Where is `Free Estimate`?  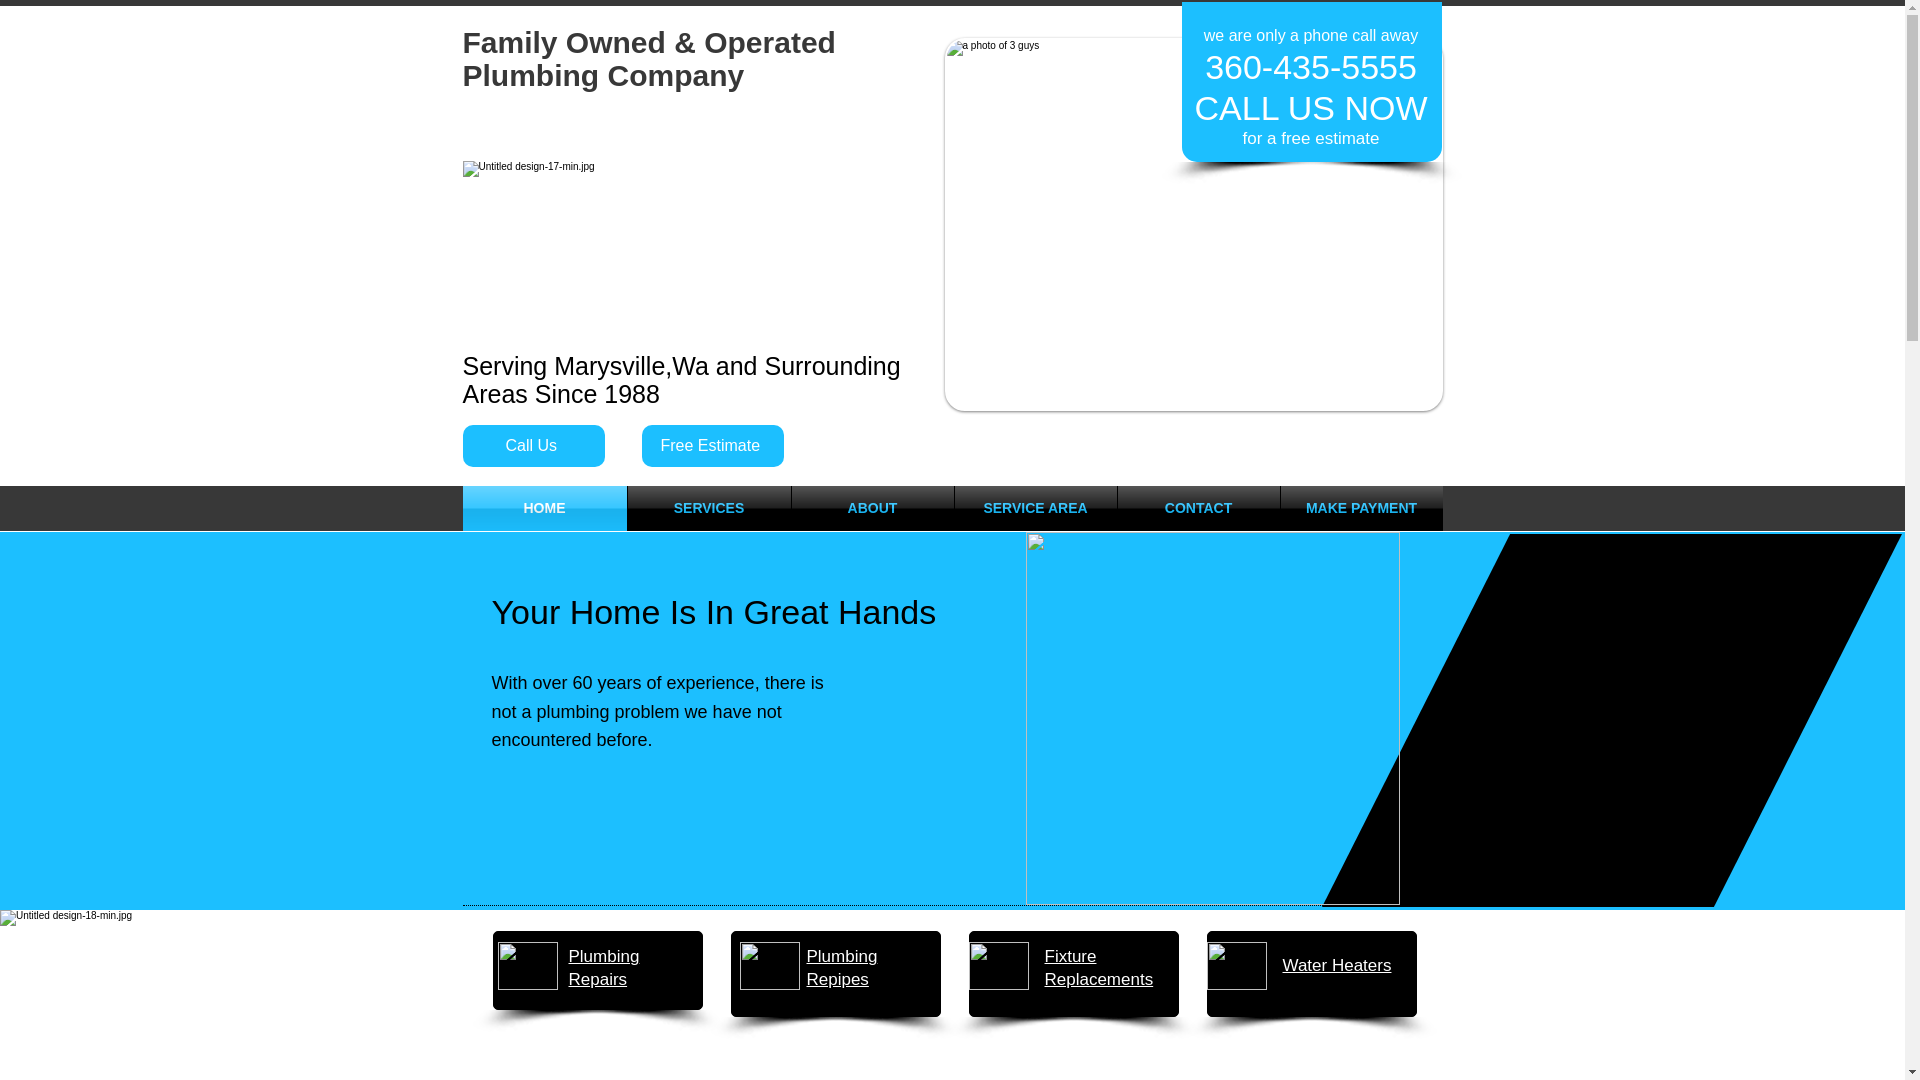
Free Estimate is located at coordinates (712, 446).